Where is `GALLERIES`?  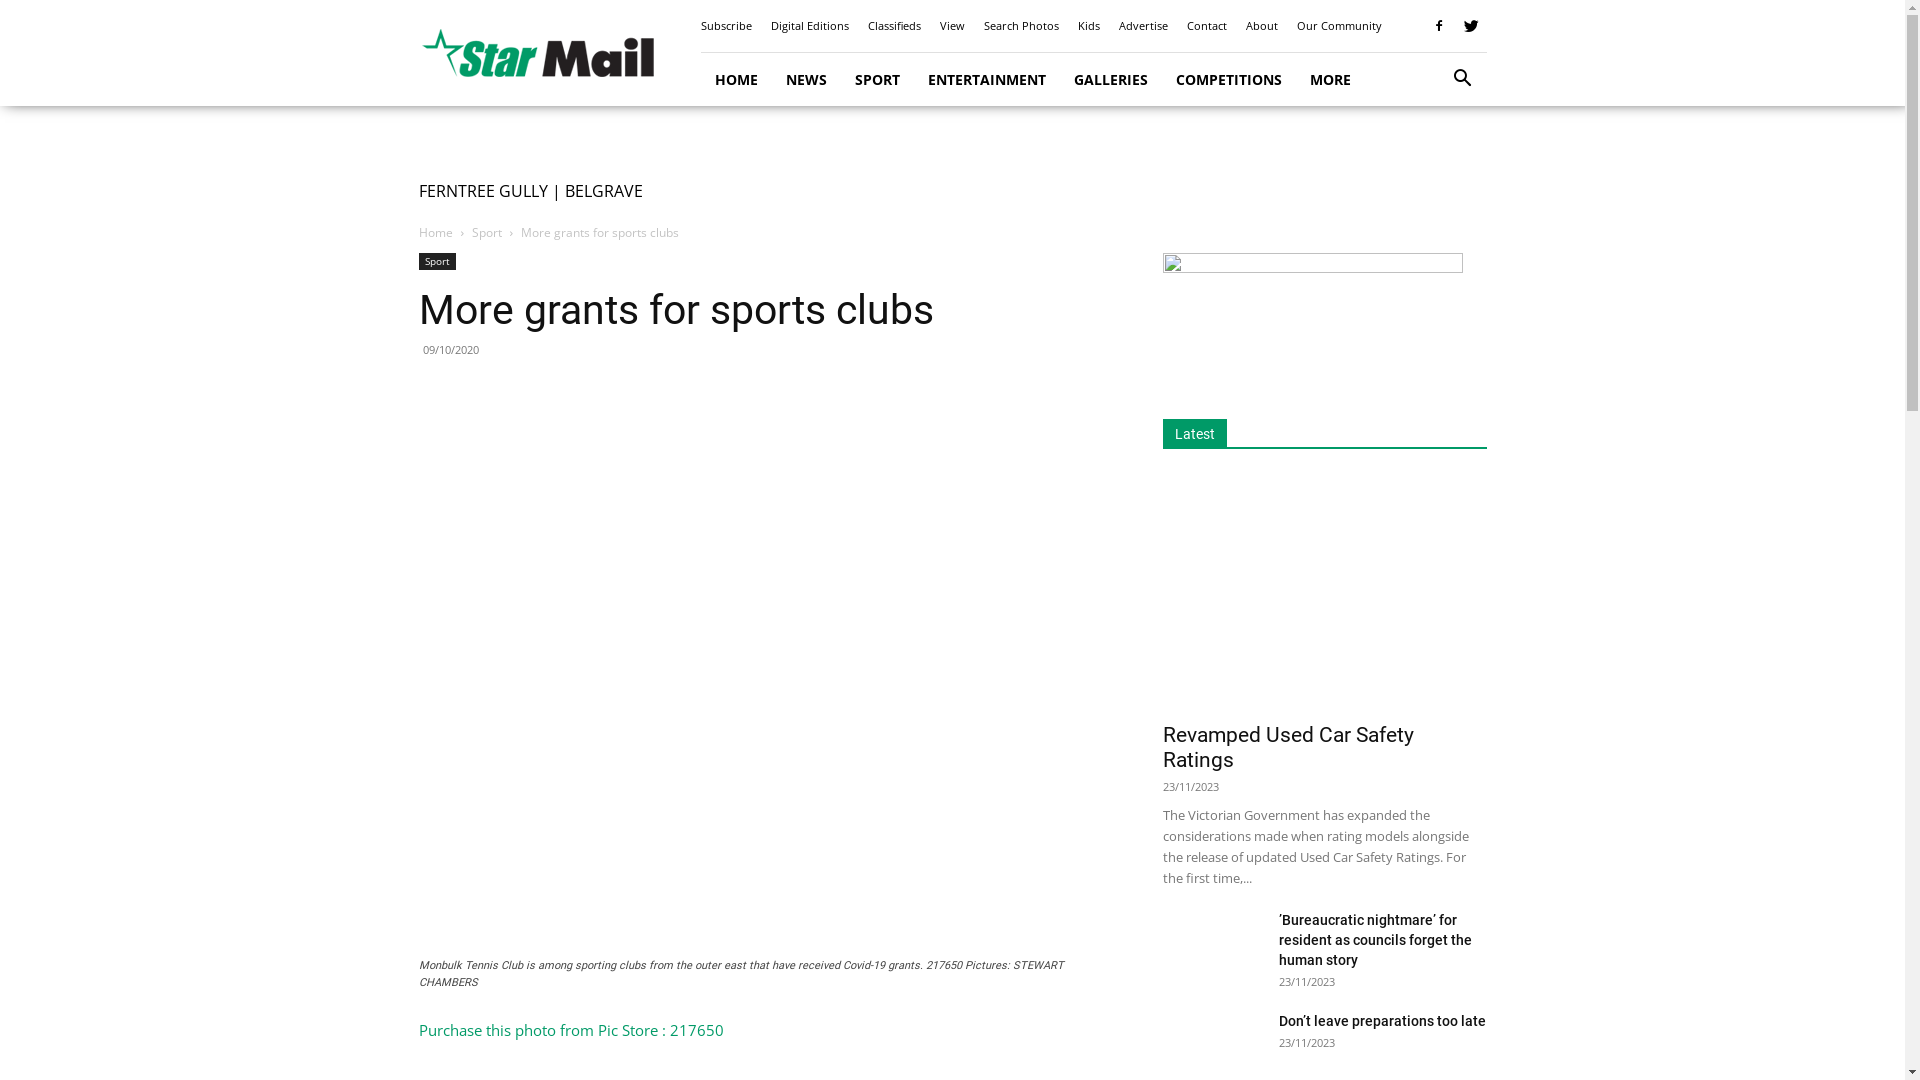 GALLERIES is located at coordinates (1111, 80).